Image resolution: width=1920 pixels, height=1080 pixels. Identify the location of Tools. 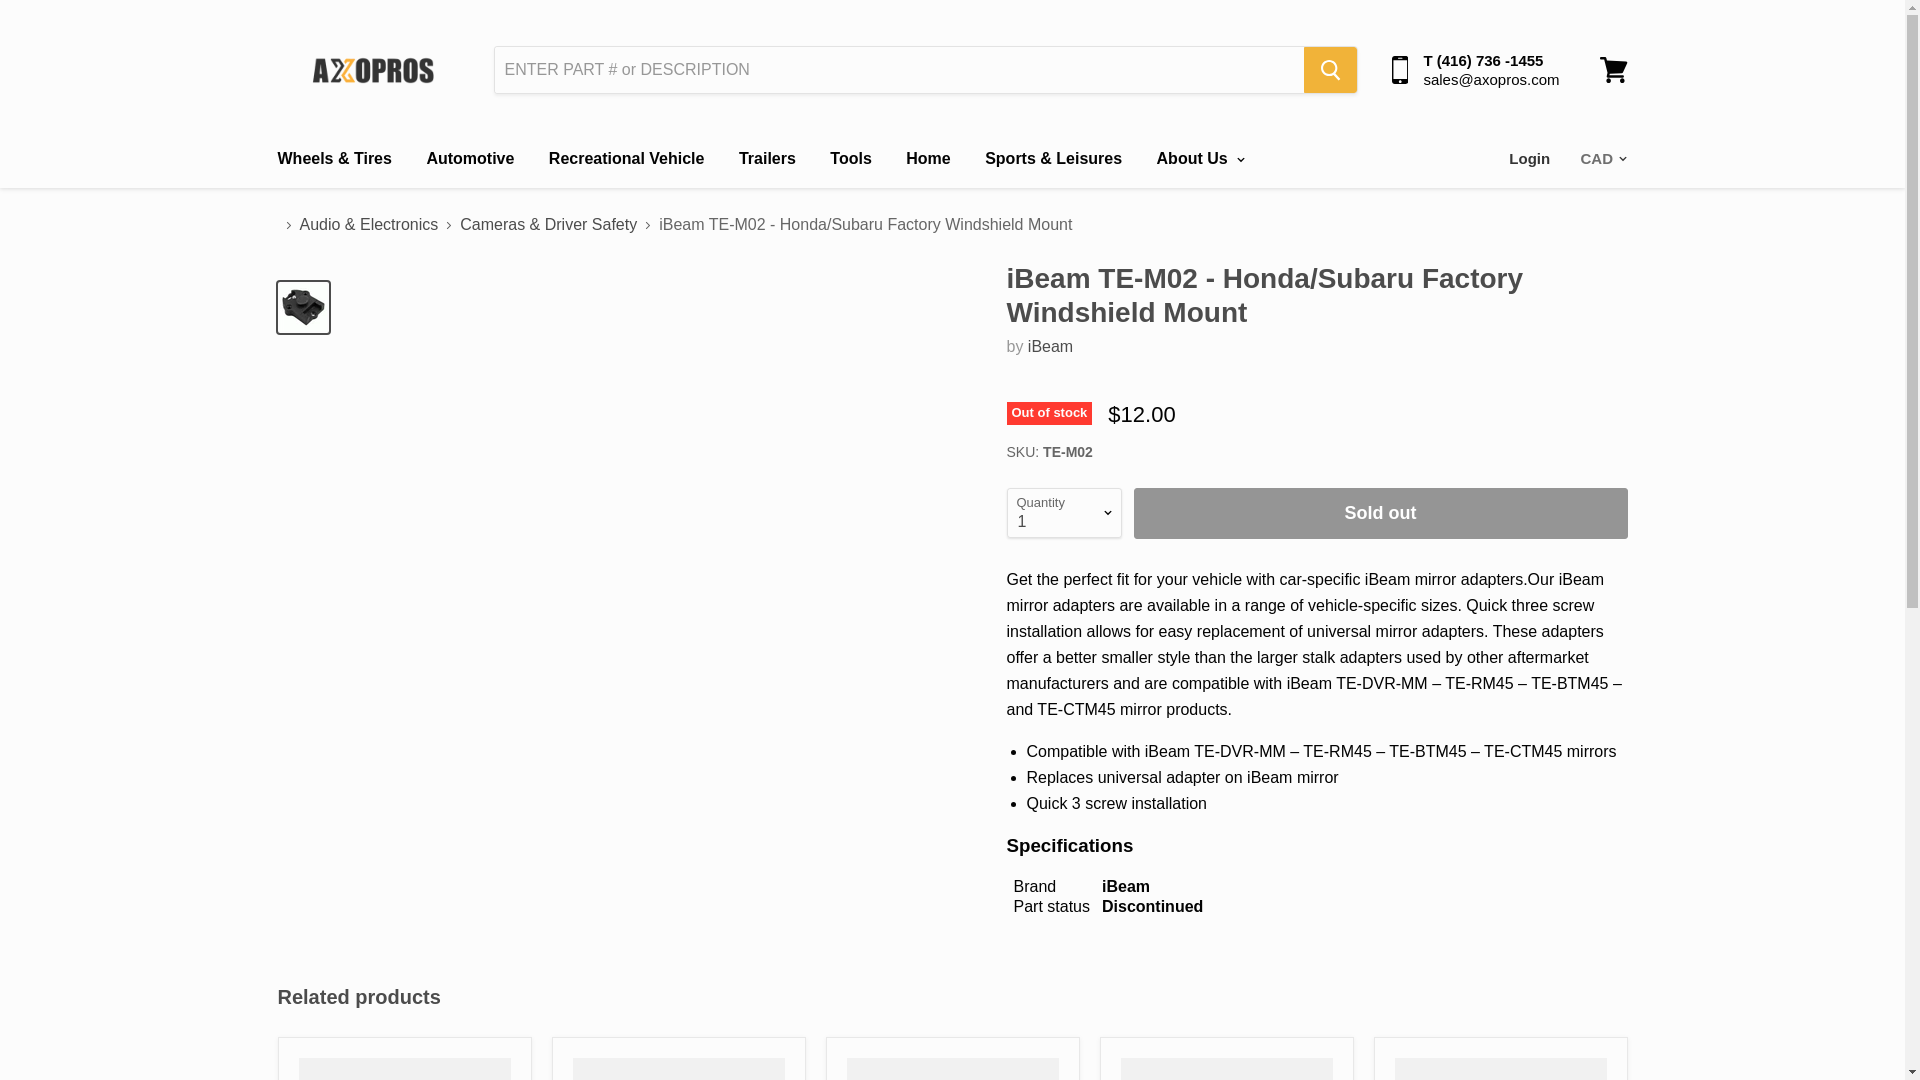
(850, 159).